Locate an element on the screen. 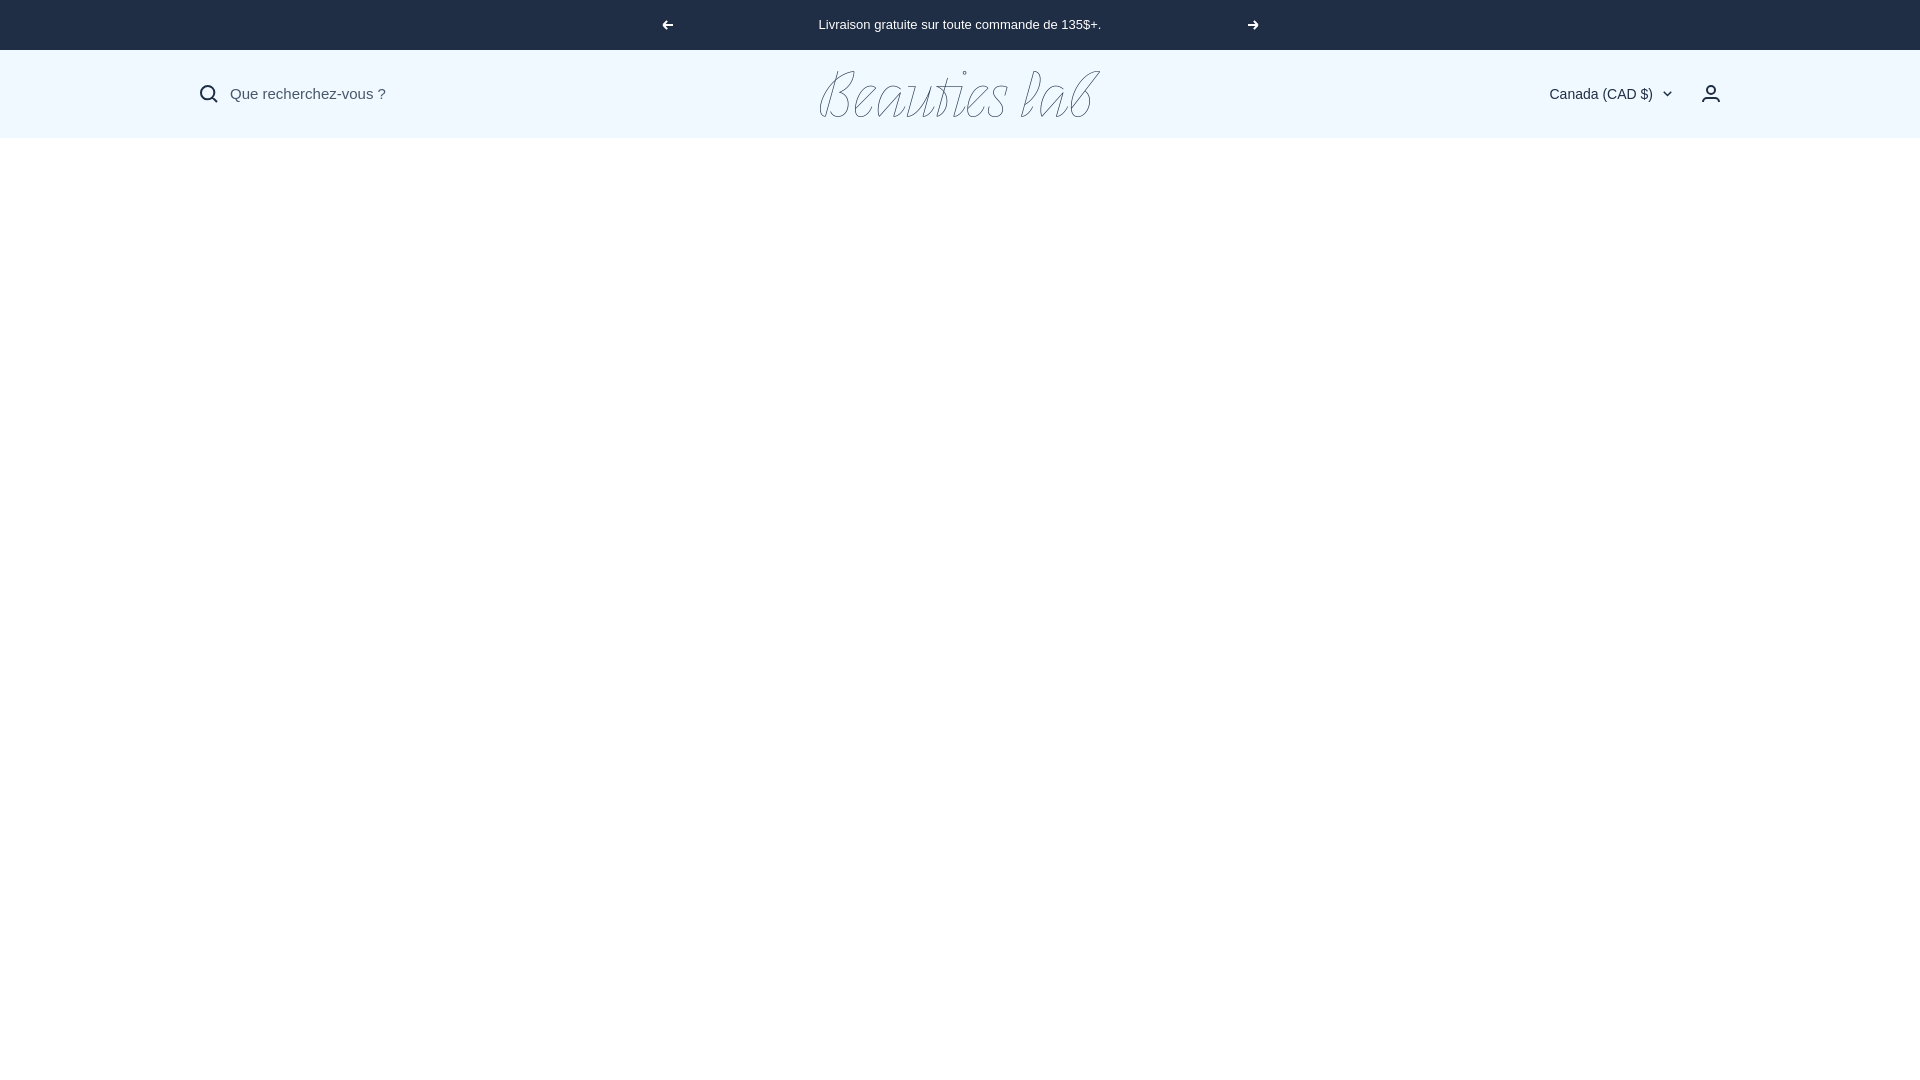  CA is located at coordinates (1591, 163).